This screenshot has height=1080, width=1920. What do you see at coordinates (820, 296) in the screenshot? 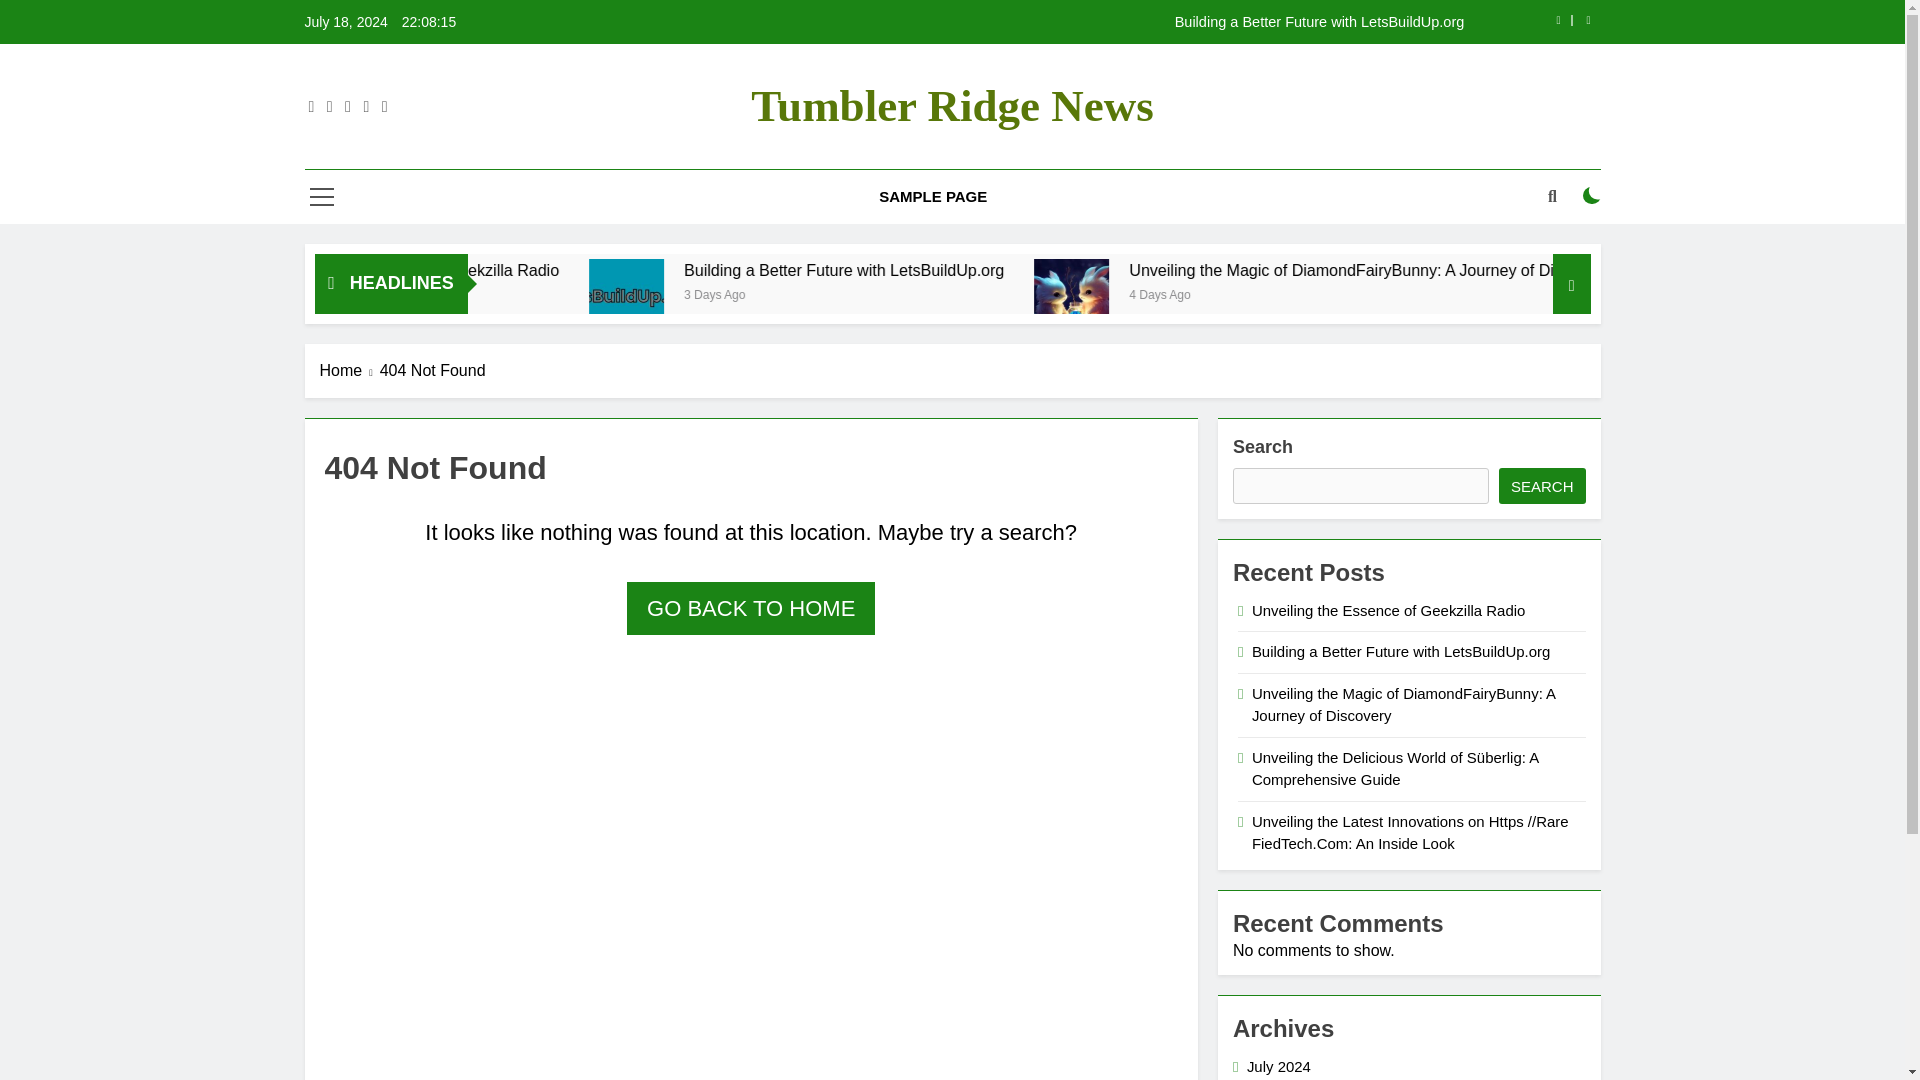
I see `Building a Better Future with LetsBuildUp.org` at bounding box center [820, 296].